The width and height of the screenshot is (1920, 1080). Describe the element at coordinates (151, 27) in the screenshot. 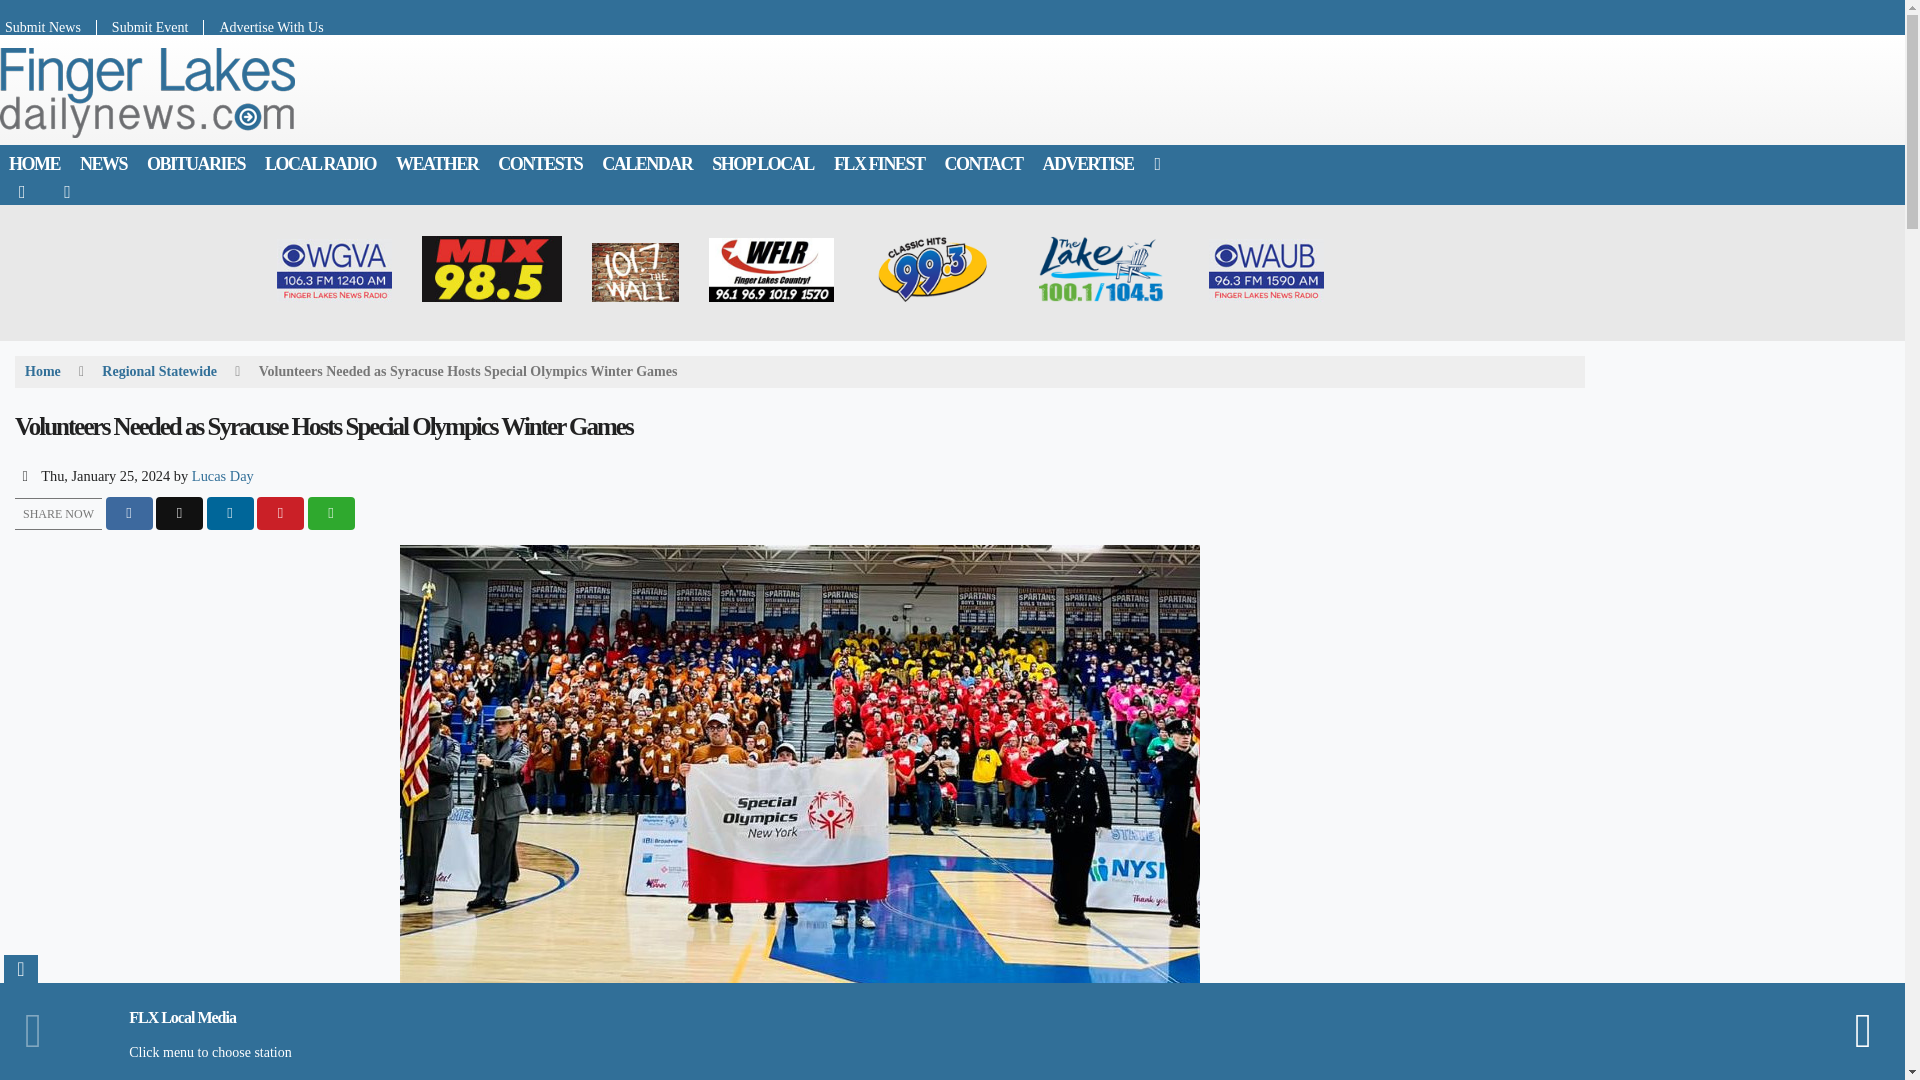

I see `Submit Event` at that location.